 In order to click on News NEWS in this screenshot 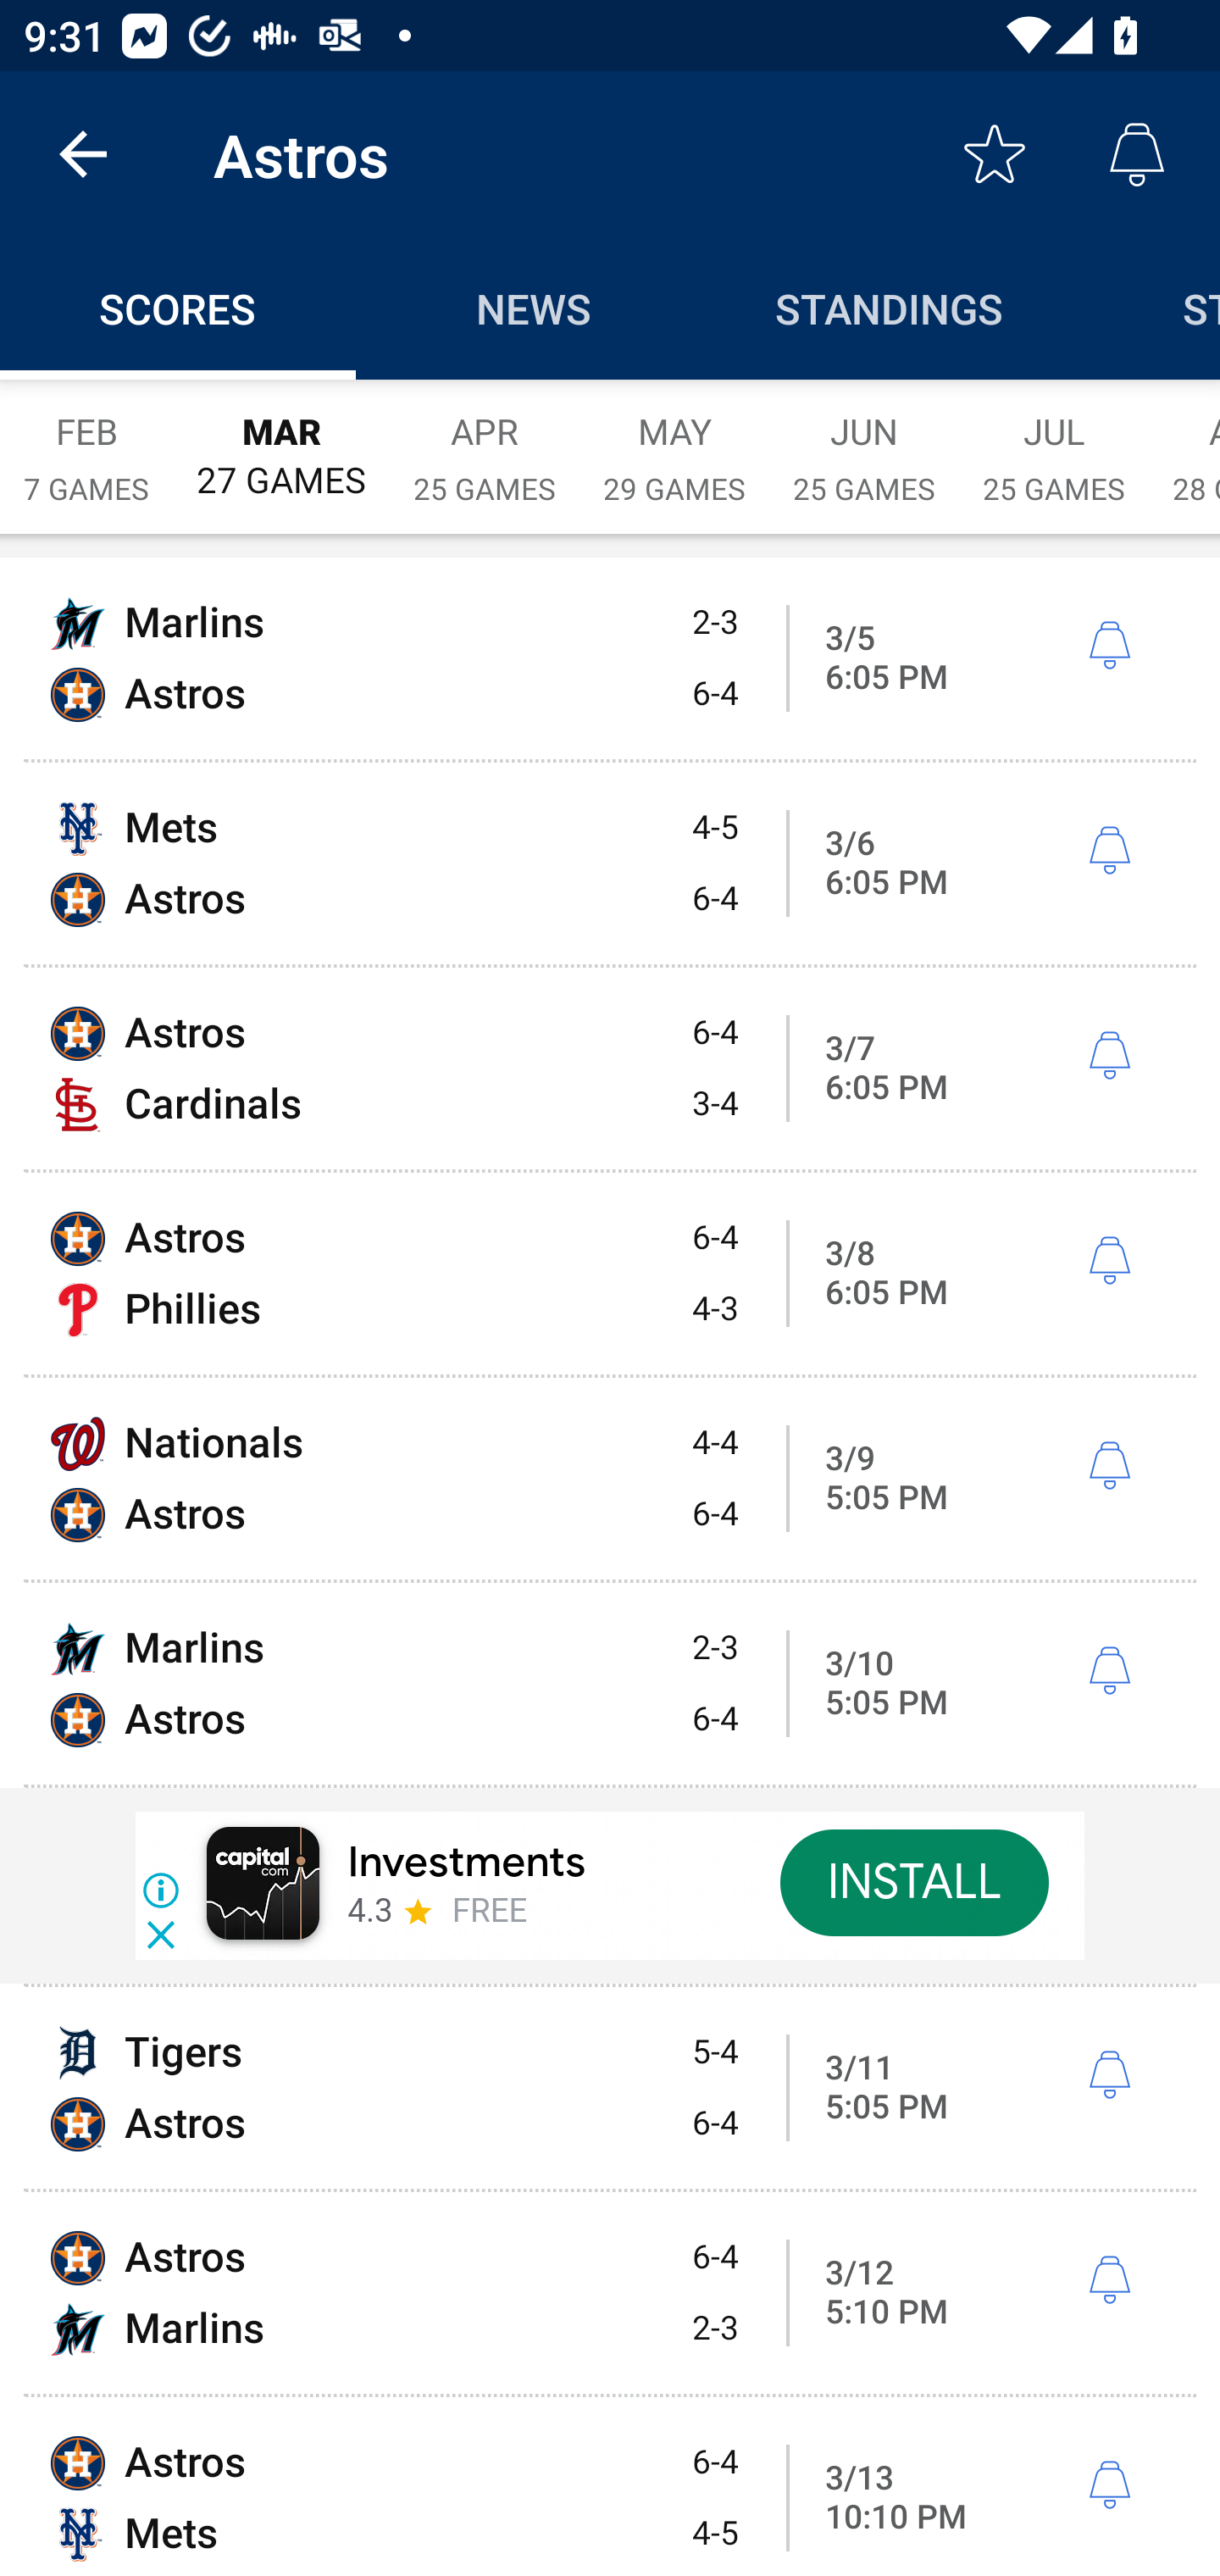, I will do `click(534, 307)`.